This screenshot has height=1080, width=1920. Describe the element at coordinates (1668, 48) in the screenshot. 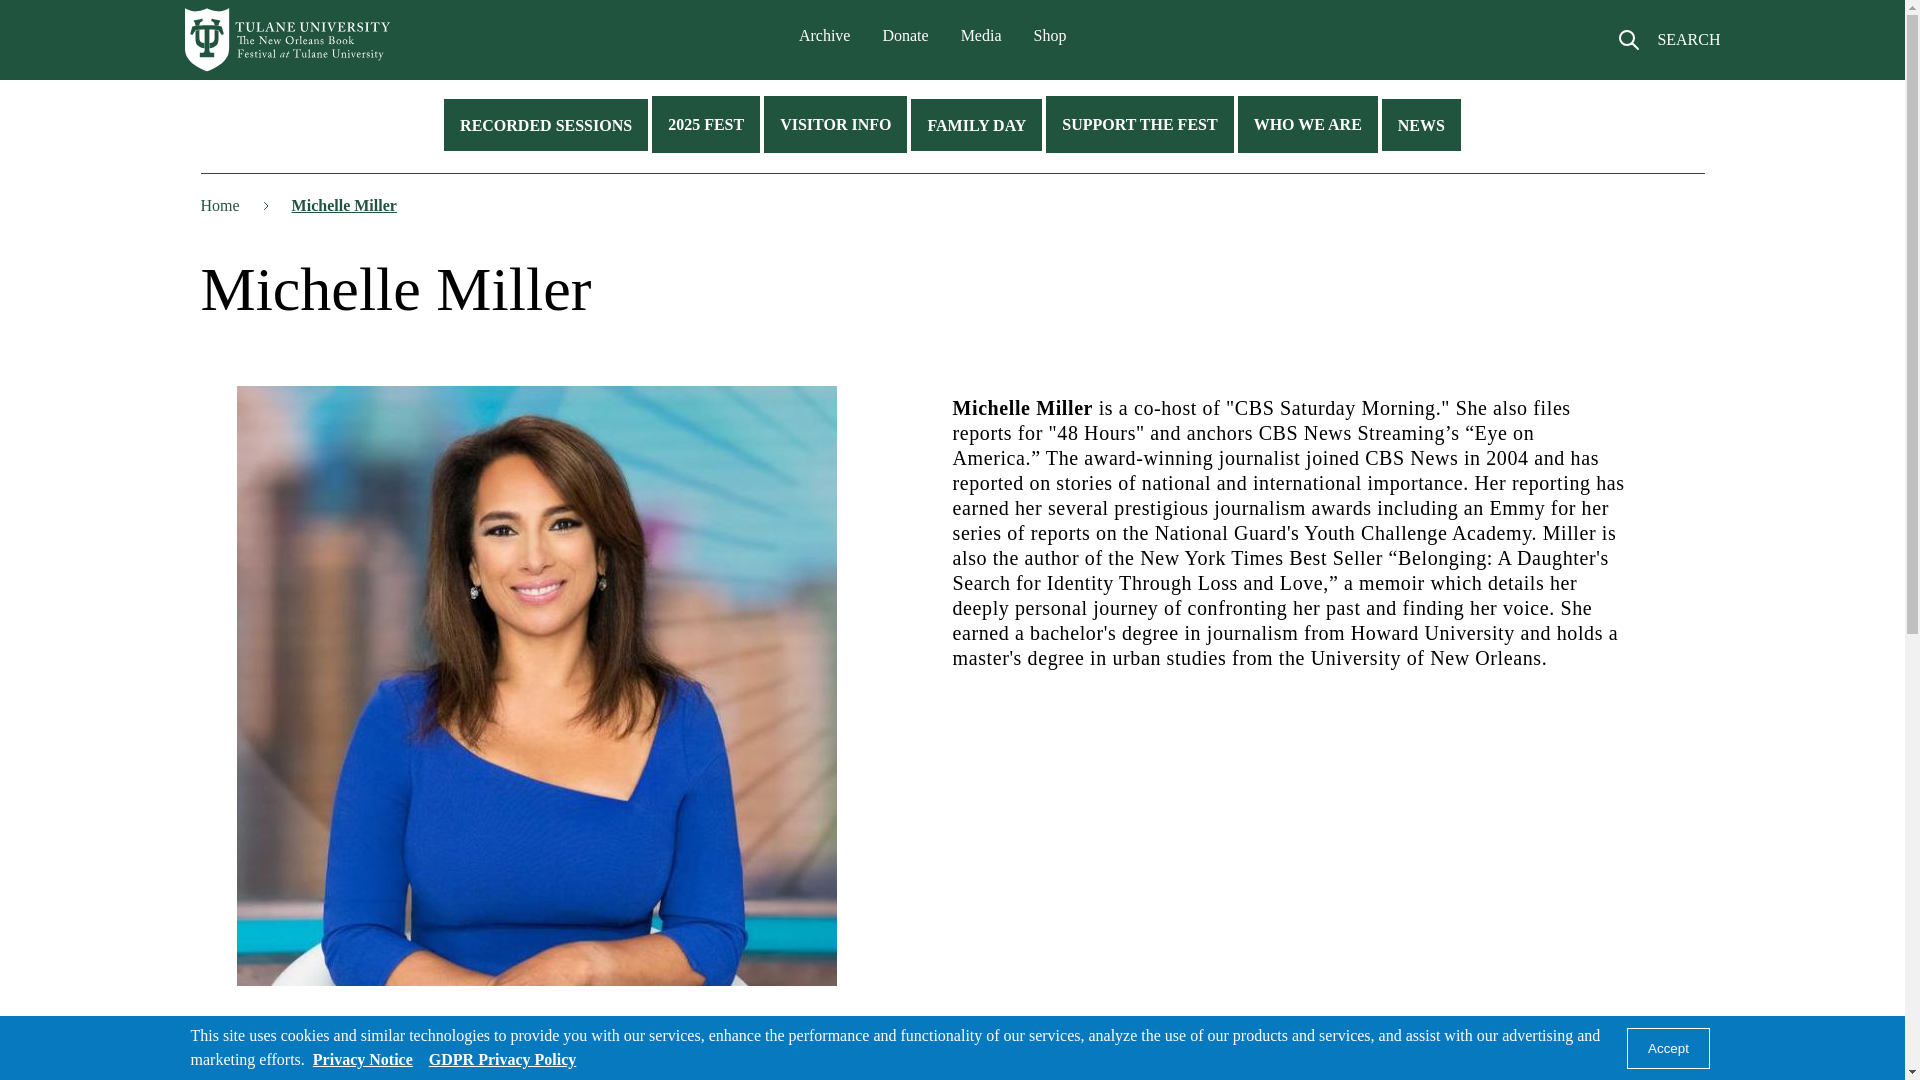

I see `SEARCH` at that location.